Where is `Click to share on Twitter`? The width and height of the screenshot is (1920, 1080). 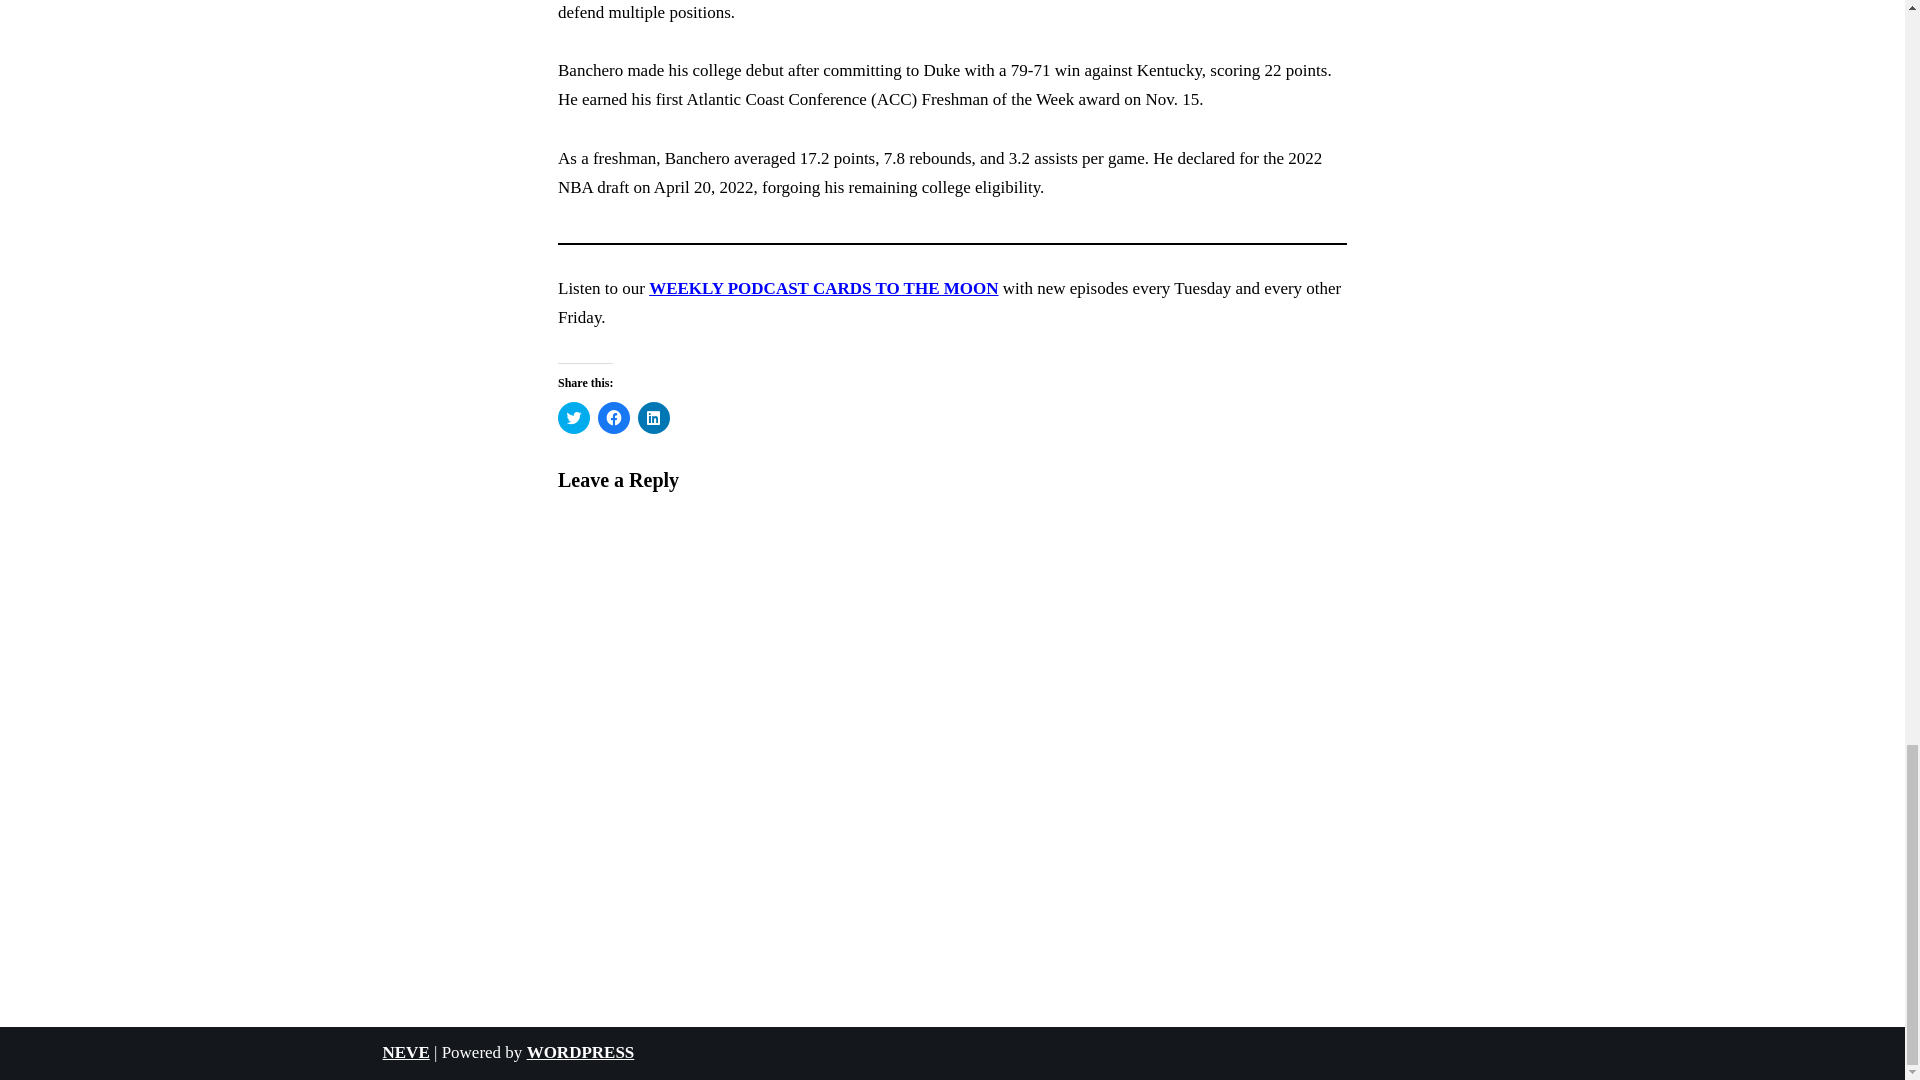 Click to share on Twitter is located at coordinates (574, 418).